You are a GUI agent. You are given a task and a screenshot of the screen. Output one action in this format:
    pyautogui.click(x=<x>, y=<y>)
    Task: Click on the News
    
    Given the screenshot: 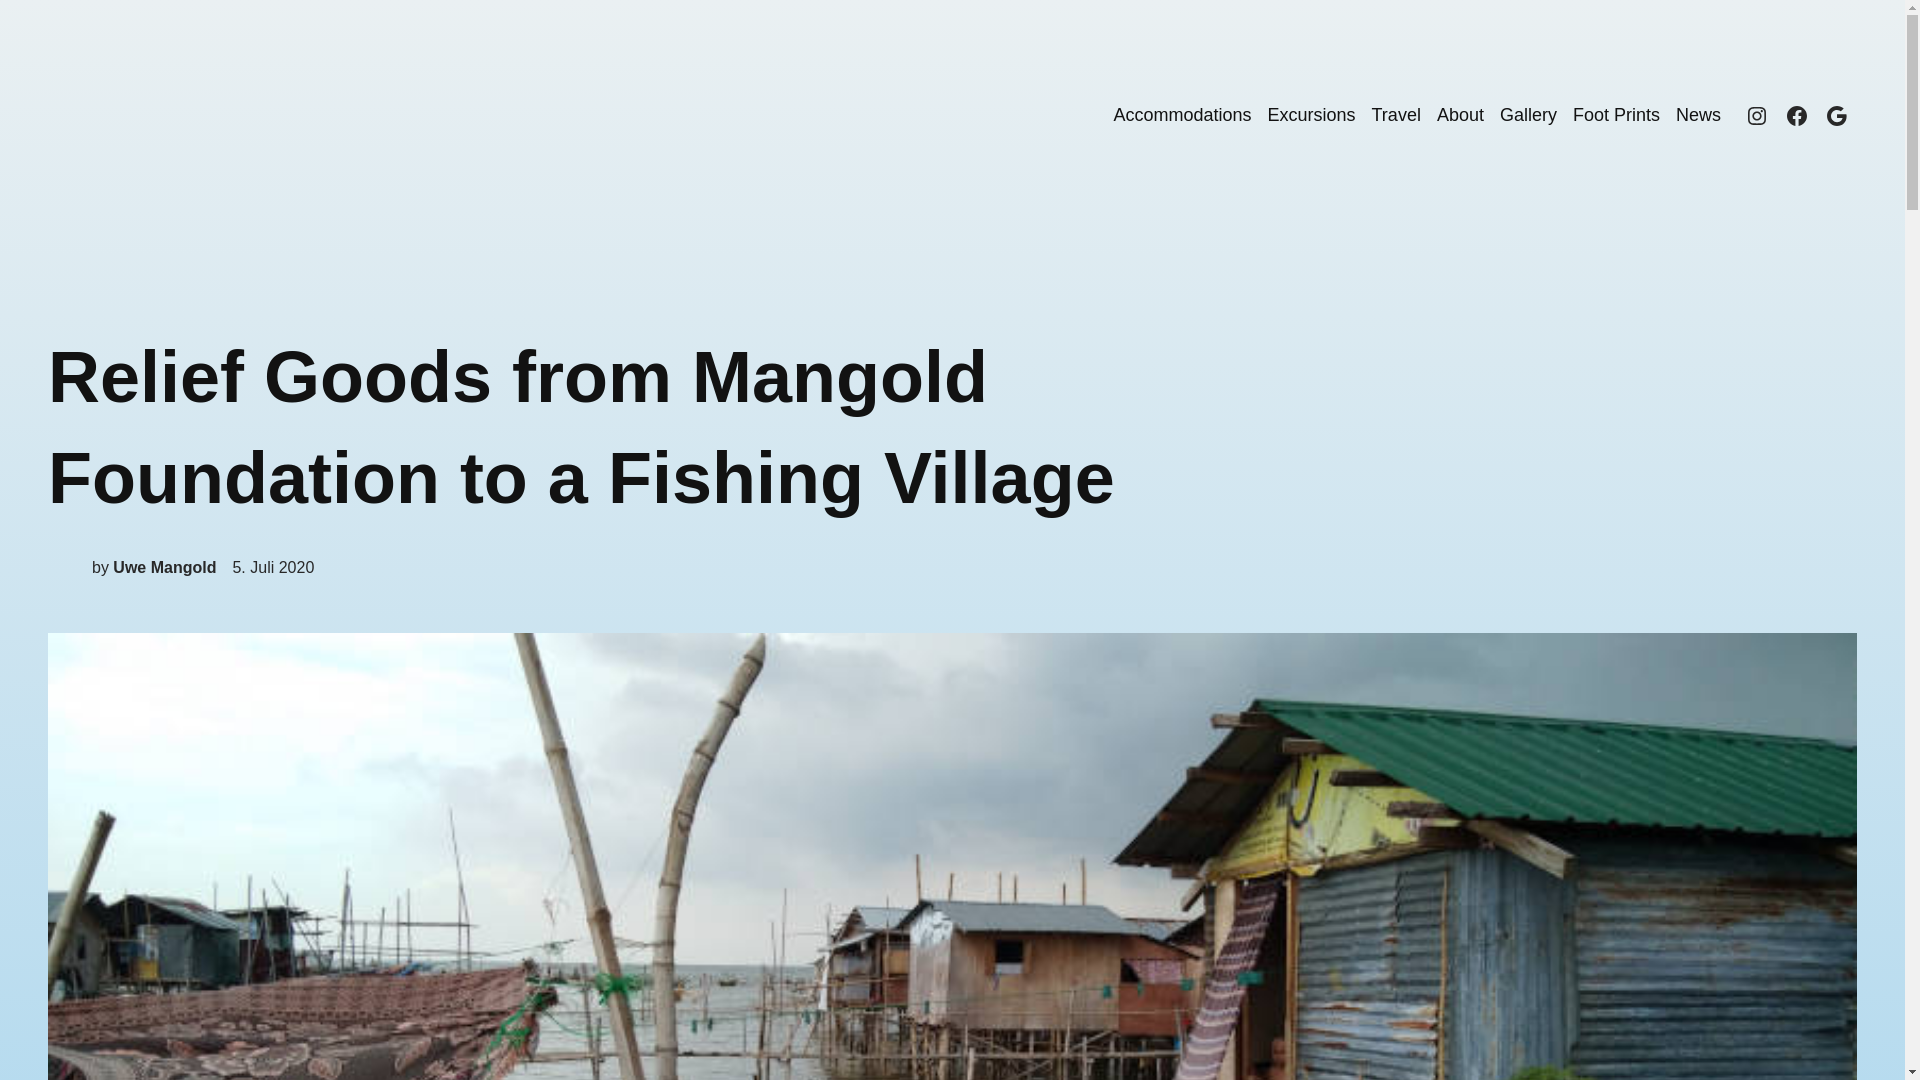 What is the action you would take?
    pyautogui.click(x=1698, y=115)
    